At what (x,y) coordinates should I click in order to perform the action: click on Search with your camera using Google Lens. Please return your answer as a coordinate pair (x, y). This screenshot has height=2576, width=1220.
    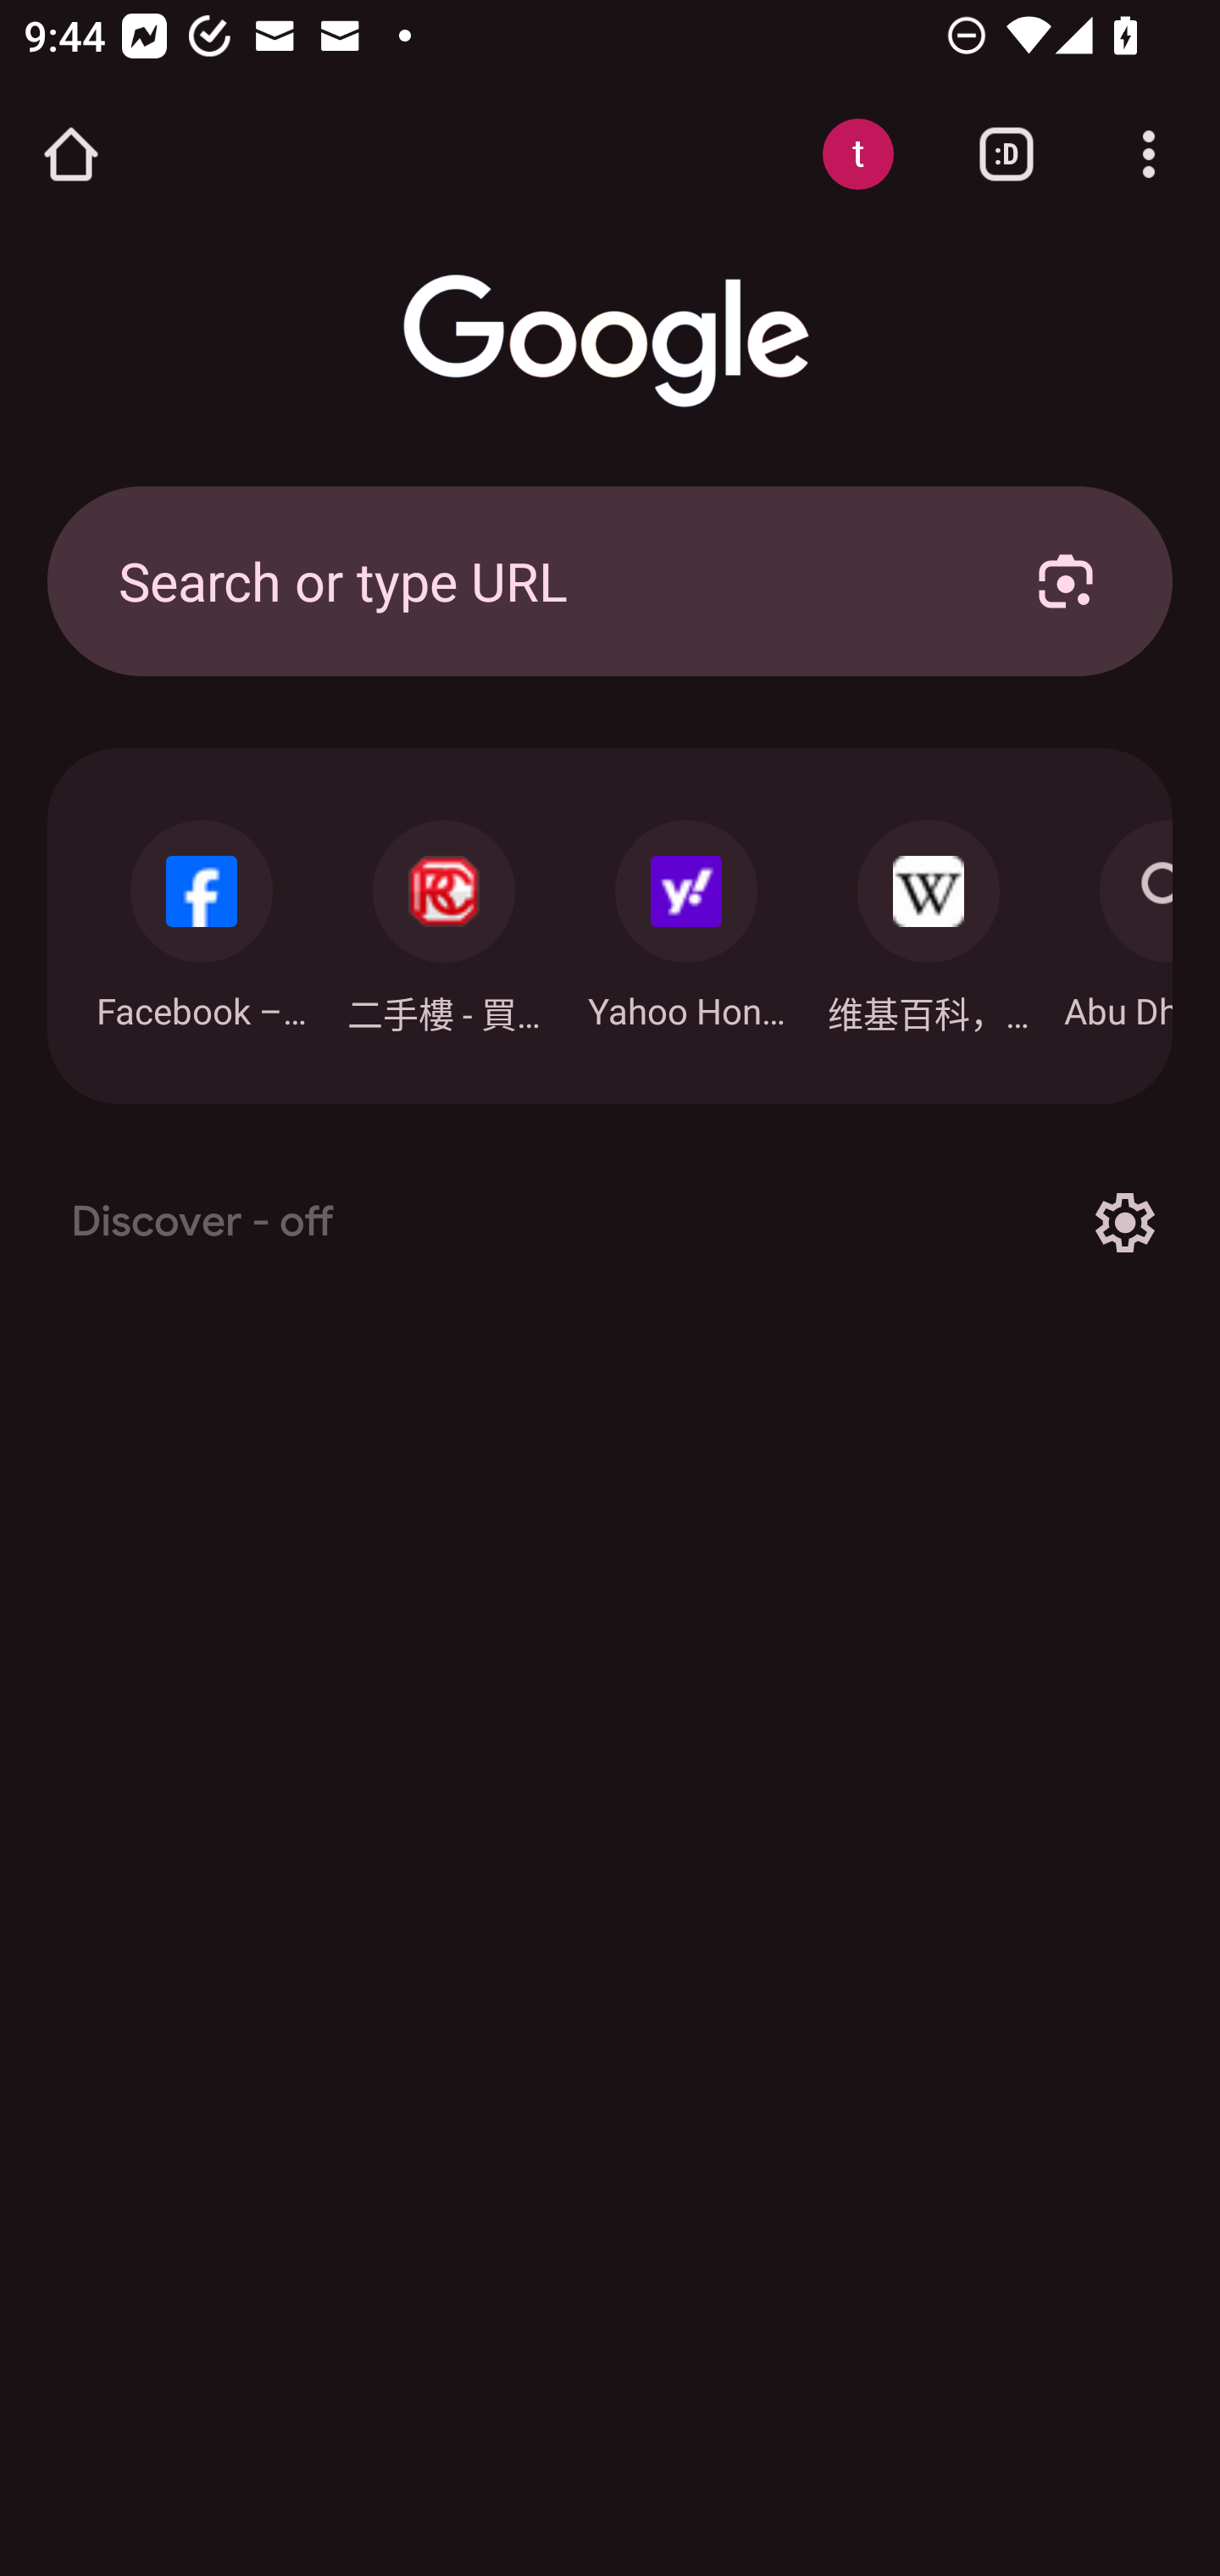
    Looking at the image, I should click on (1066, 580).